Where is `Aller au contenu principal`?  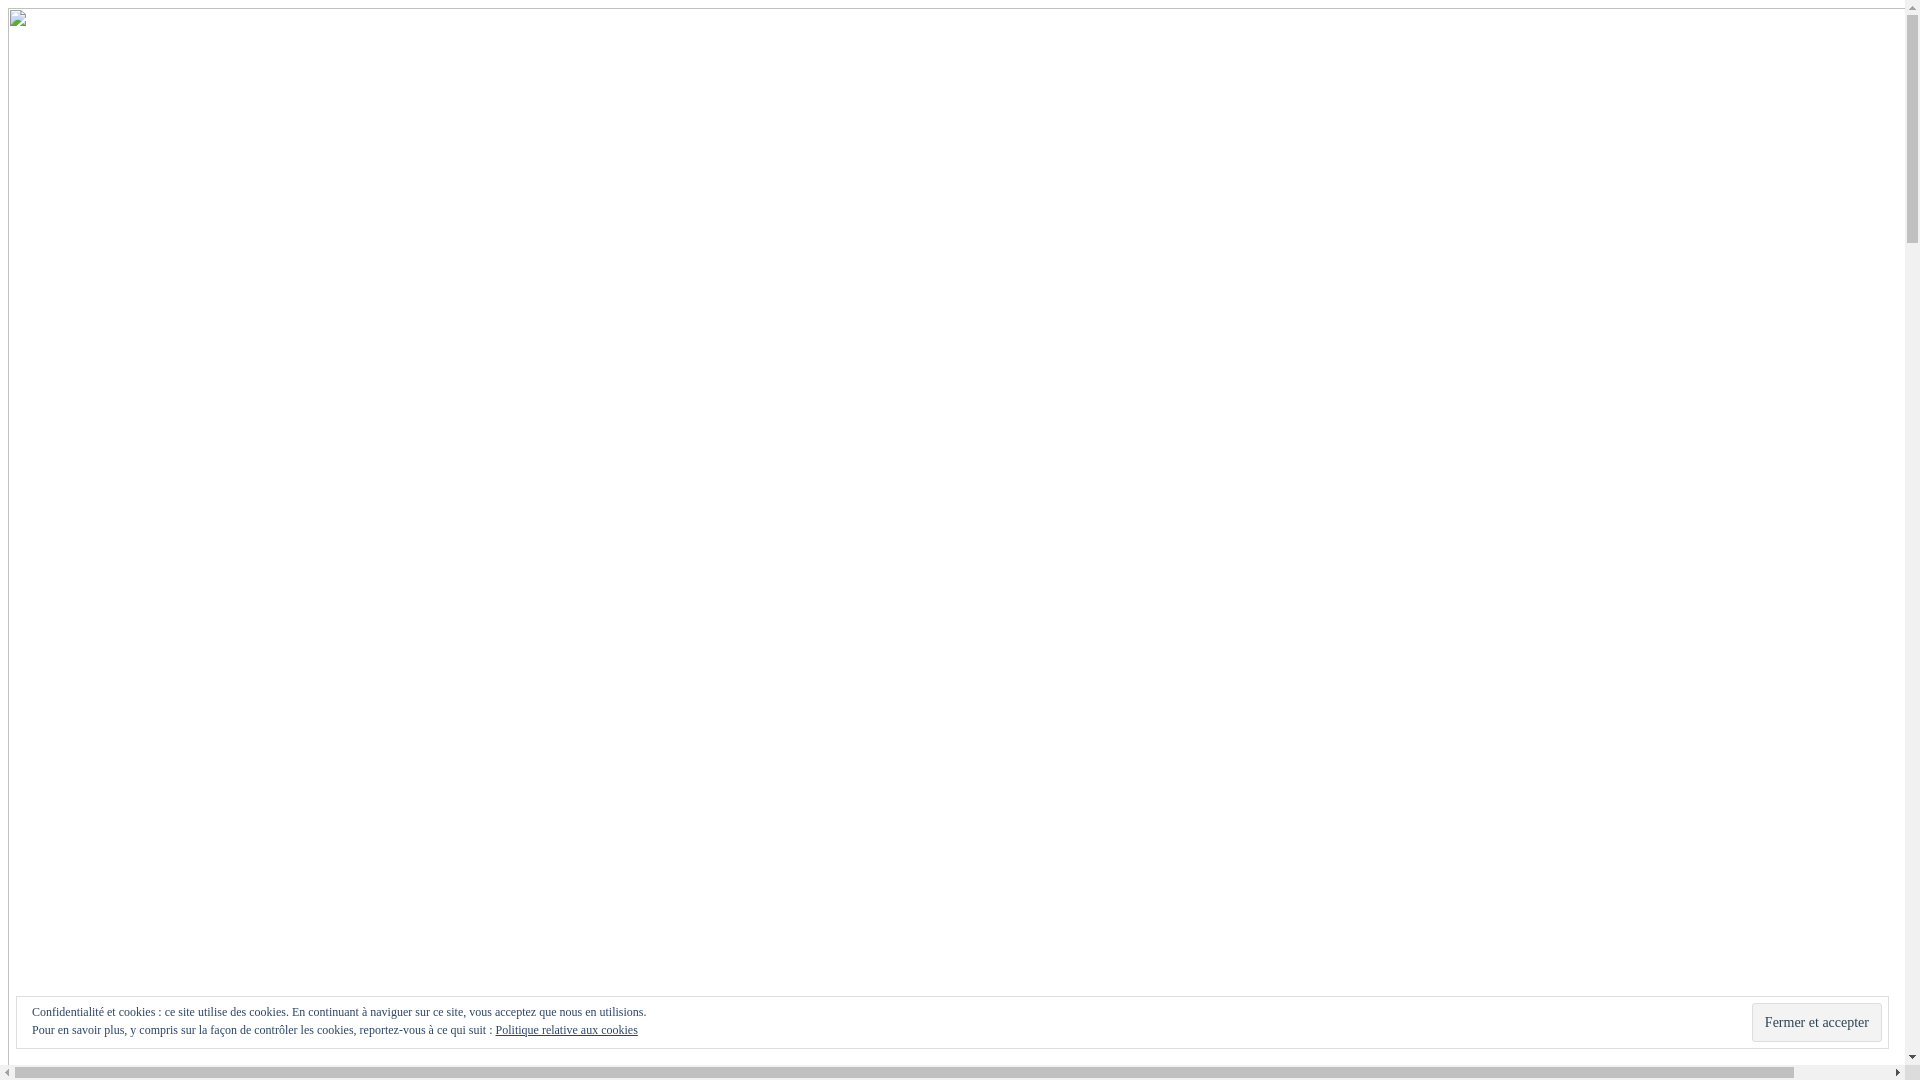
Aller au contenu principal is located at coordinates (8, 8).